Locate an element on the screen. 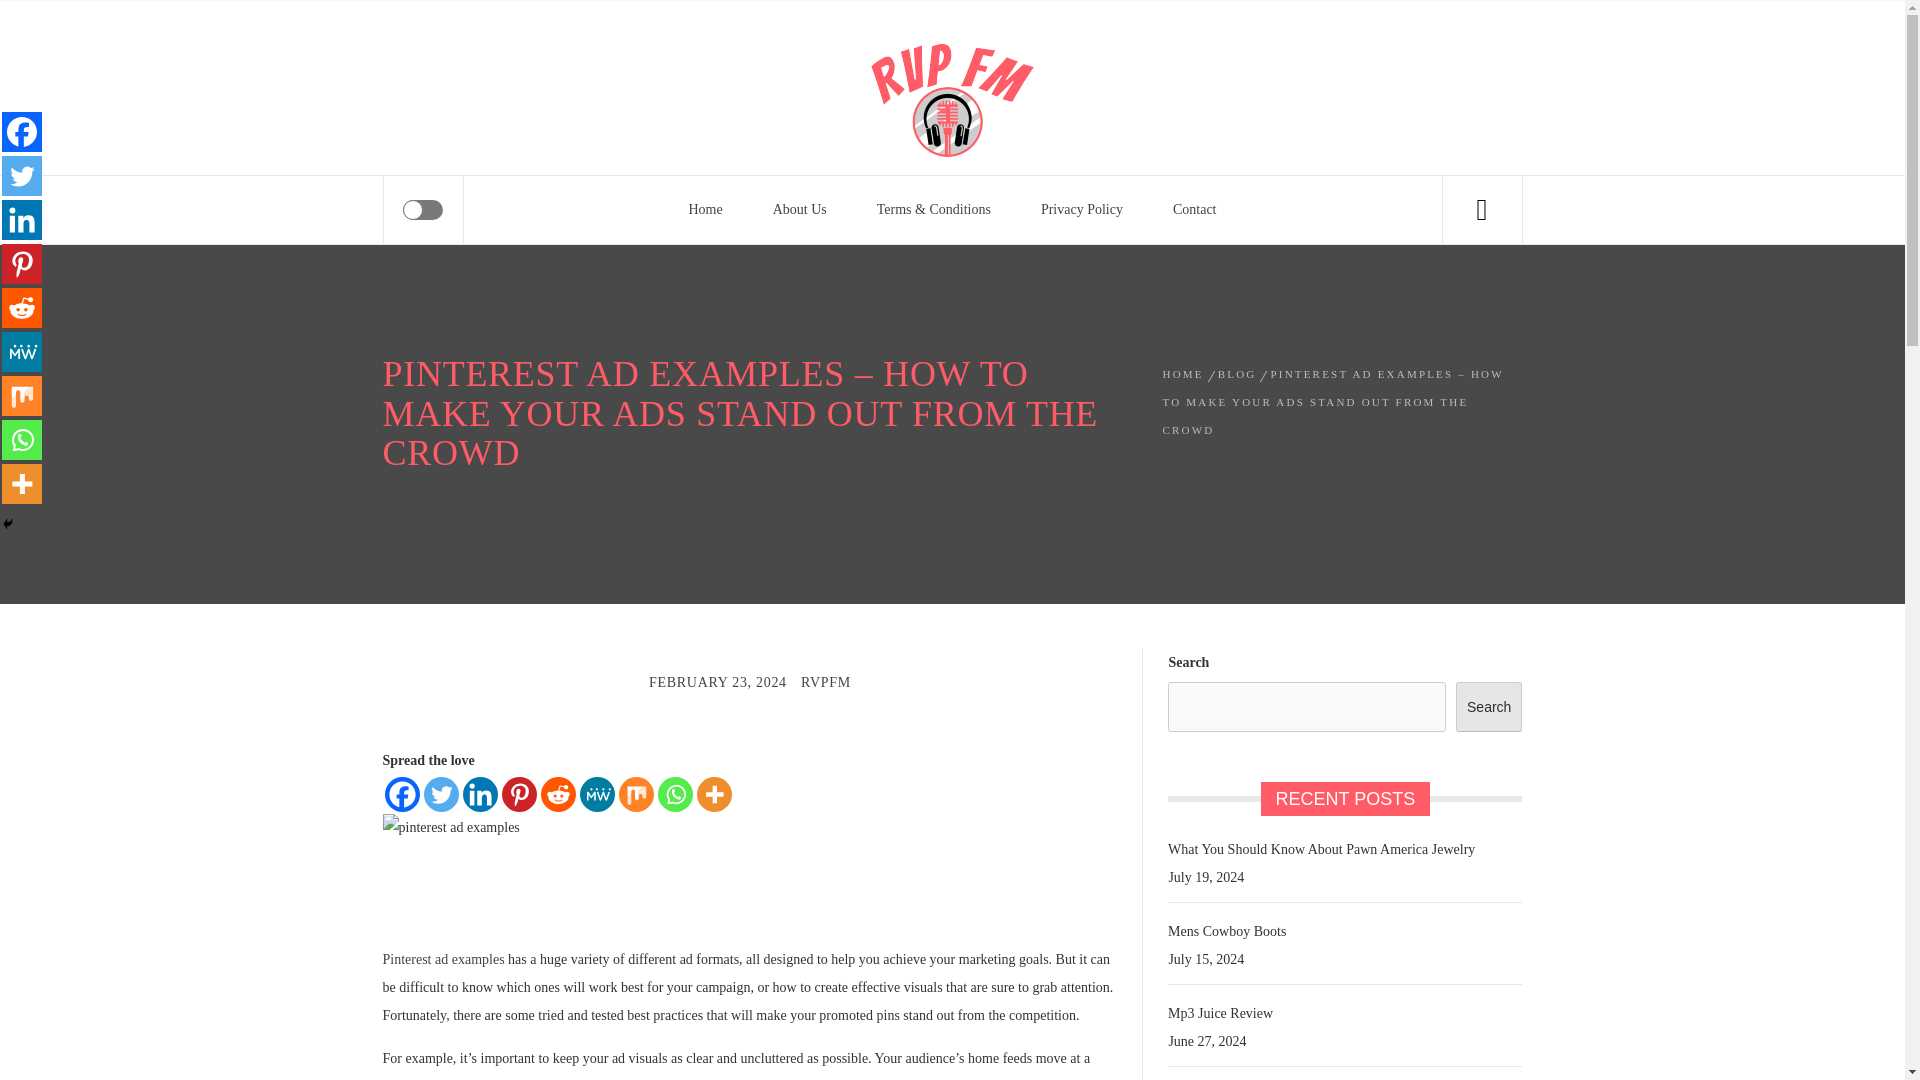 The height and width of the screenshot is (1080, 1920). FEBRUARY 23, 2024 is located at coordinates (718, 682).